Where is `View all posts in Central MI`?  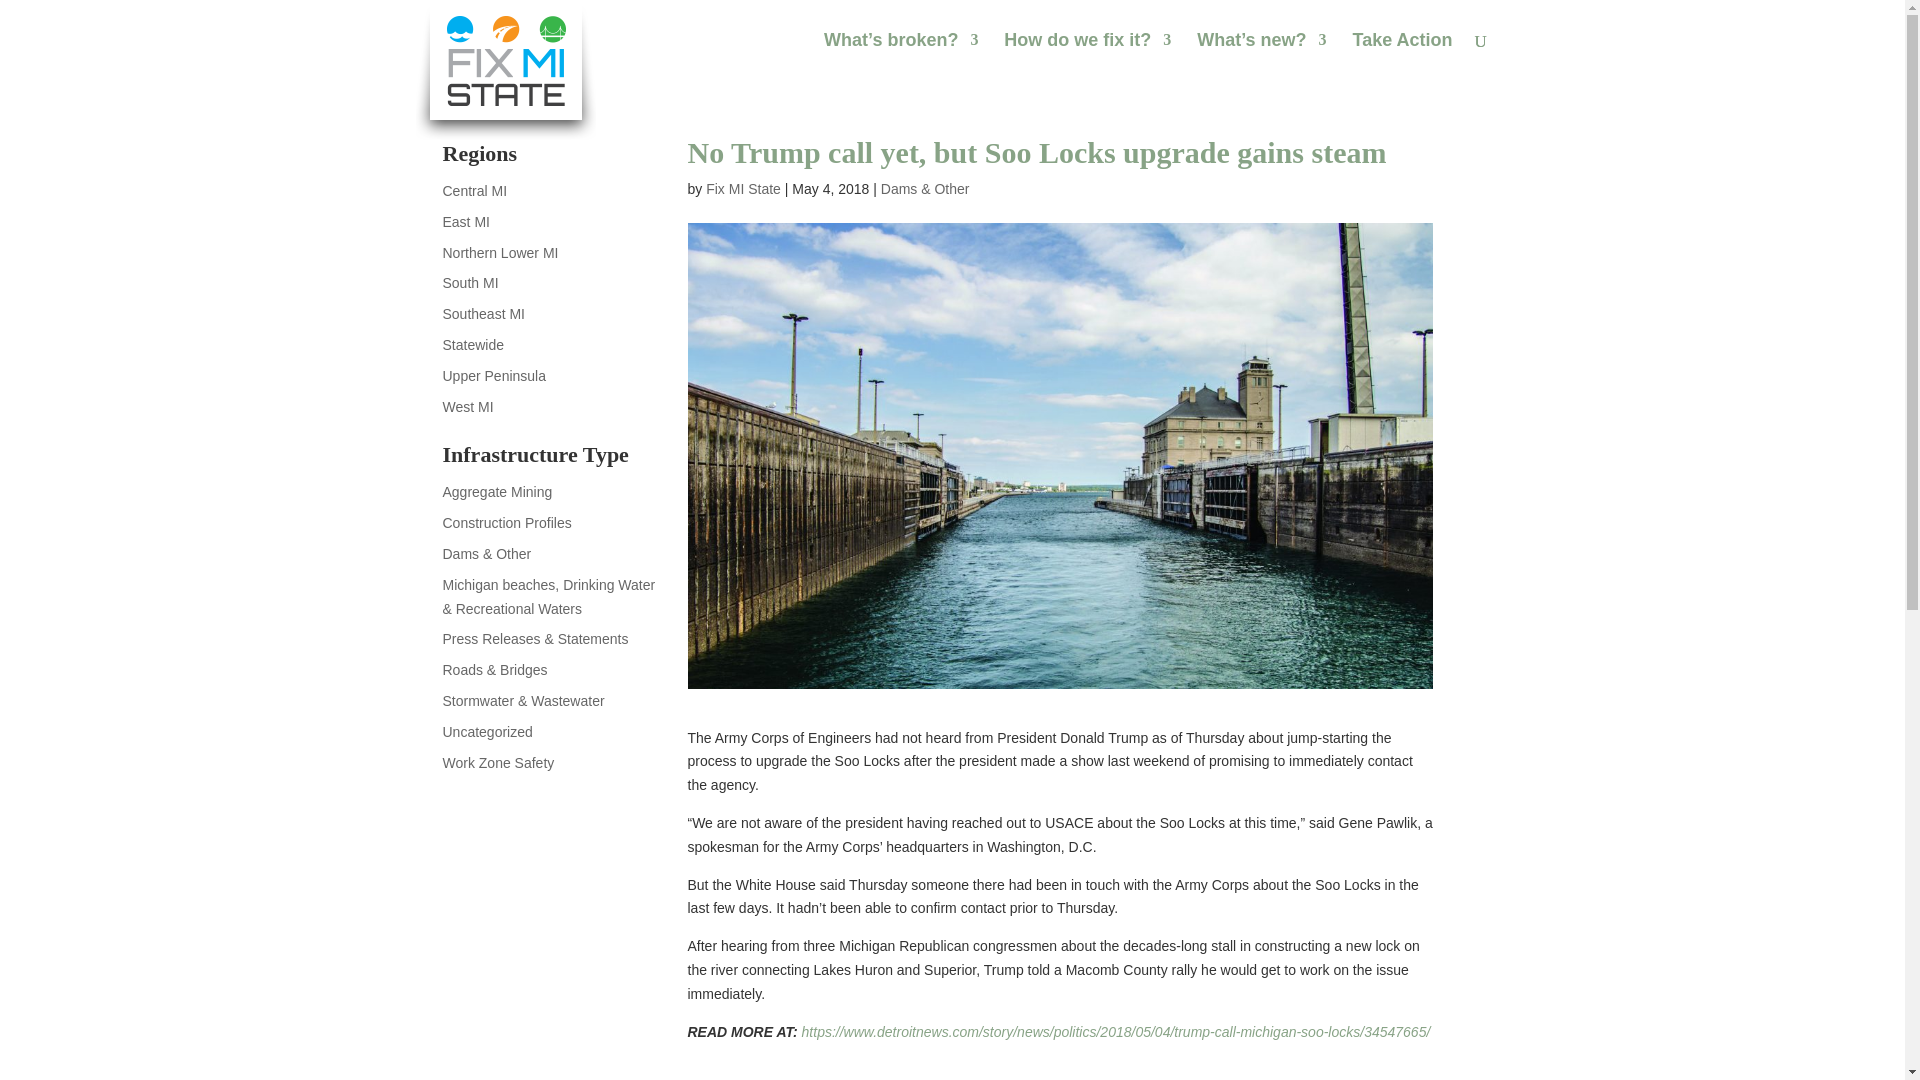 View all posts in Central MI is located at coordinates (474, 190).